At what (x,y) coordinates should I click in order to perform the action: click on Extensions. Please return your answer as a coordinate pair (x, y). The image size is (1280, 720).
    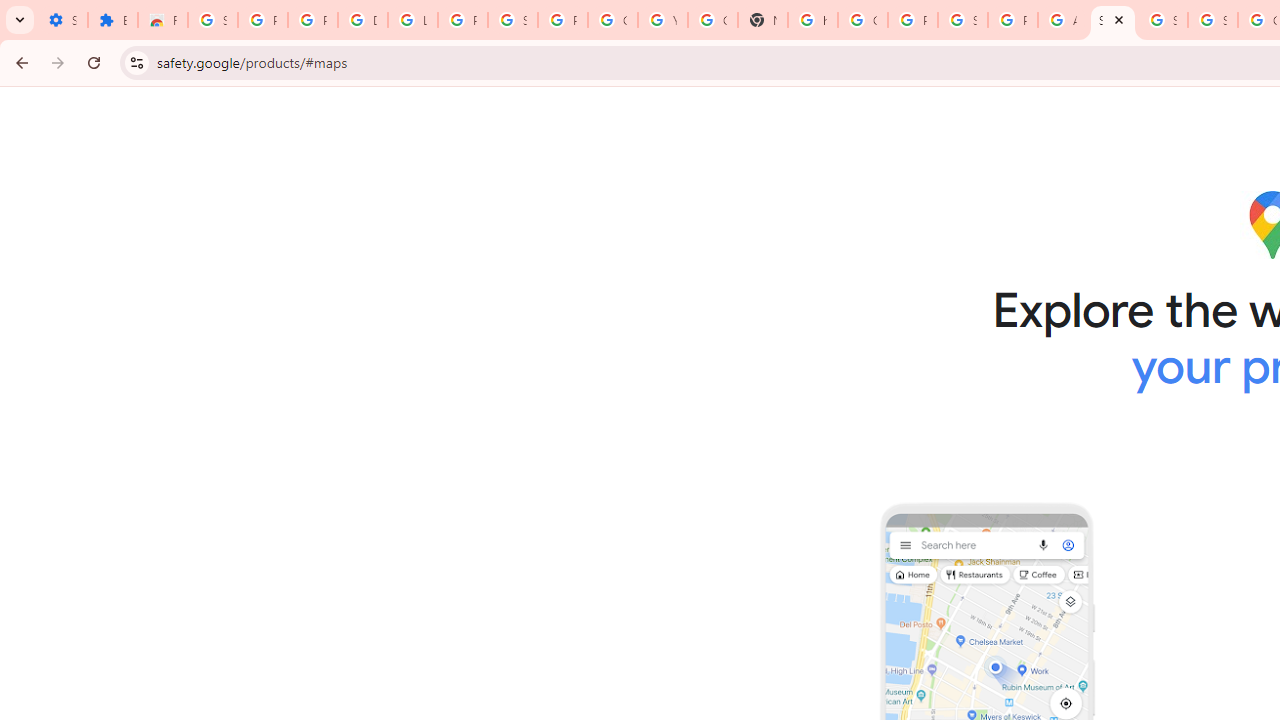
    Looking at the image, I should click on (113, 20).